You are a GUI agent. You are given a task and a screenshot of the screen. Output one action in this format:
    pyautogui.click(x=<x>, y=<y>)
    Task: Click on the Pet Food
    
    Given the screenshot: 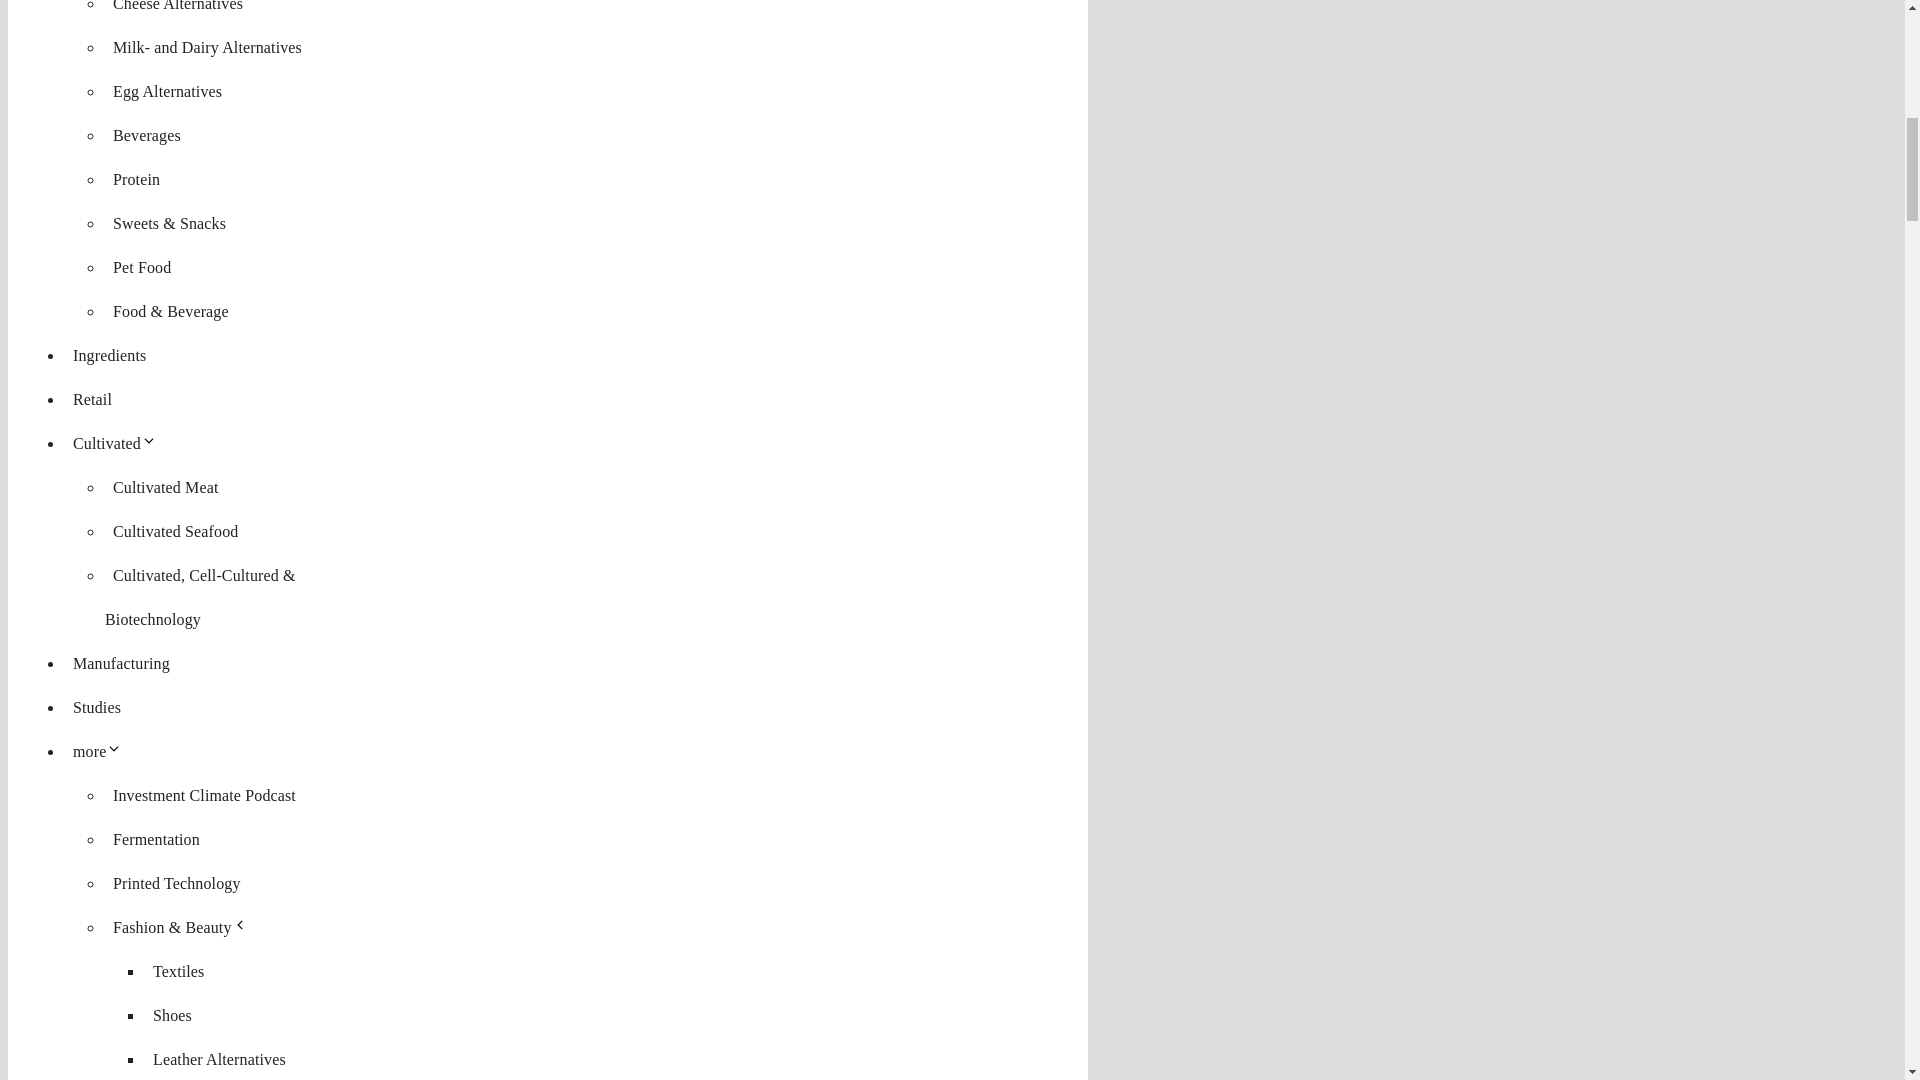 What is the action you would take?
    pyautogui.click(x=142, y=266)
    